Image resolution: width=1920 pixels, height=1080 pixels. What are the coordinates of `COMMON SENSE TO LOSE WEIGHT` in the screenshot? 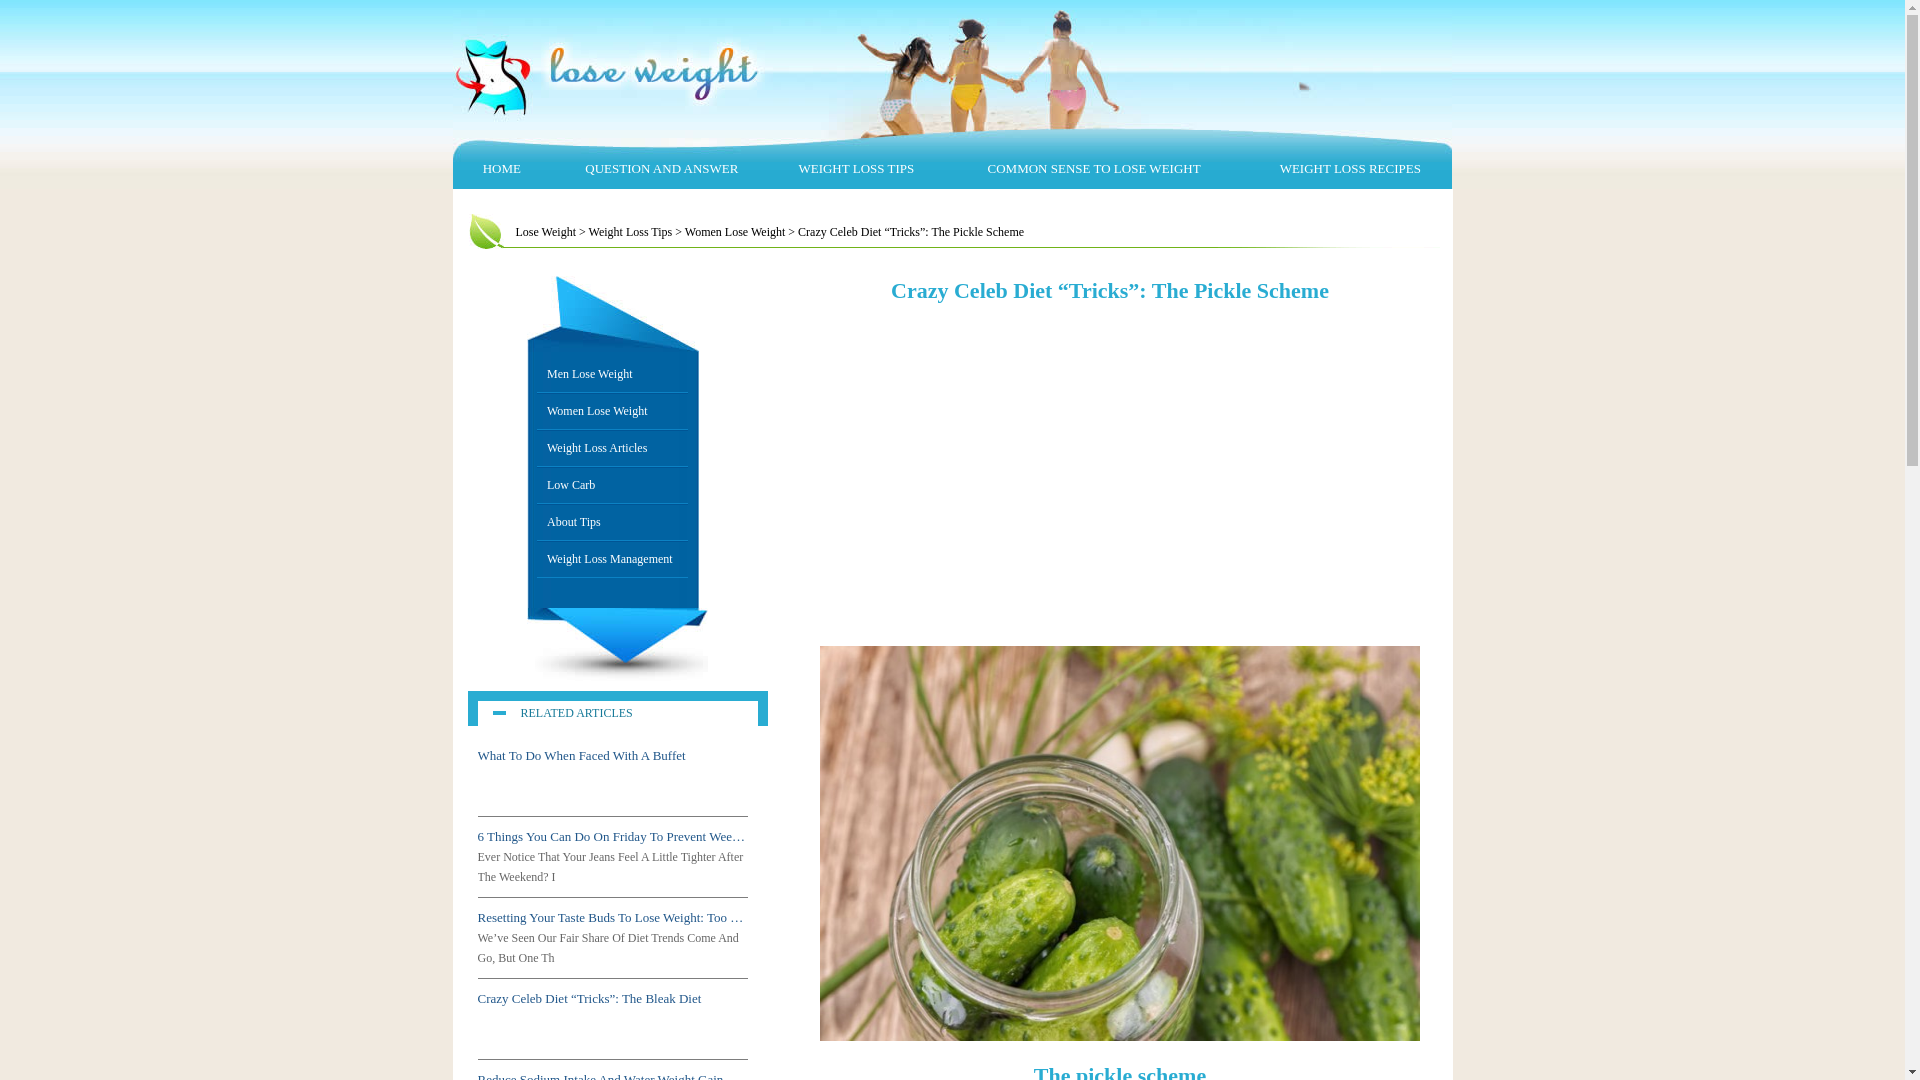 It's located at (1094, 168).